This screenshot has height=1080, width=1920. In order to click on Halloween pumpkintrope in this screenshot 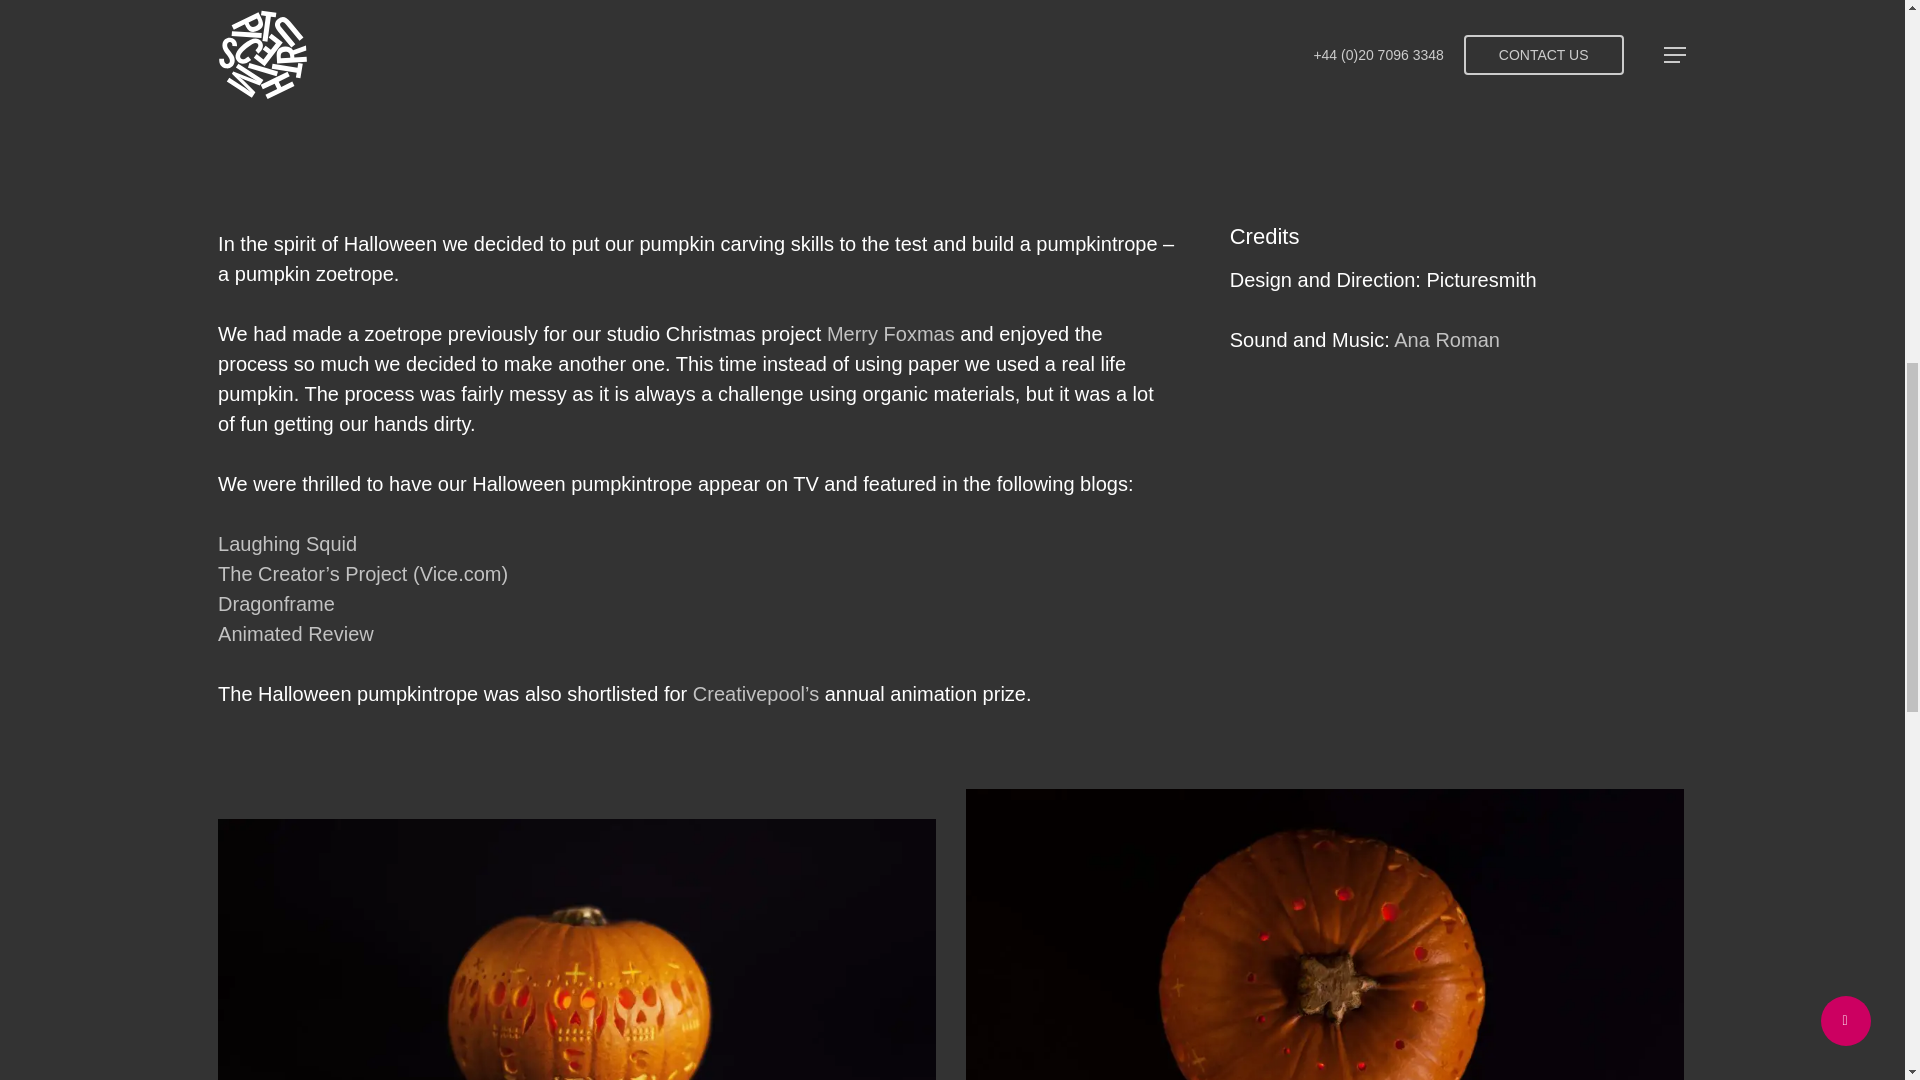, I will do `click(577, 949)`.